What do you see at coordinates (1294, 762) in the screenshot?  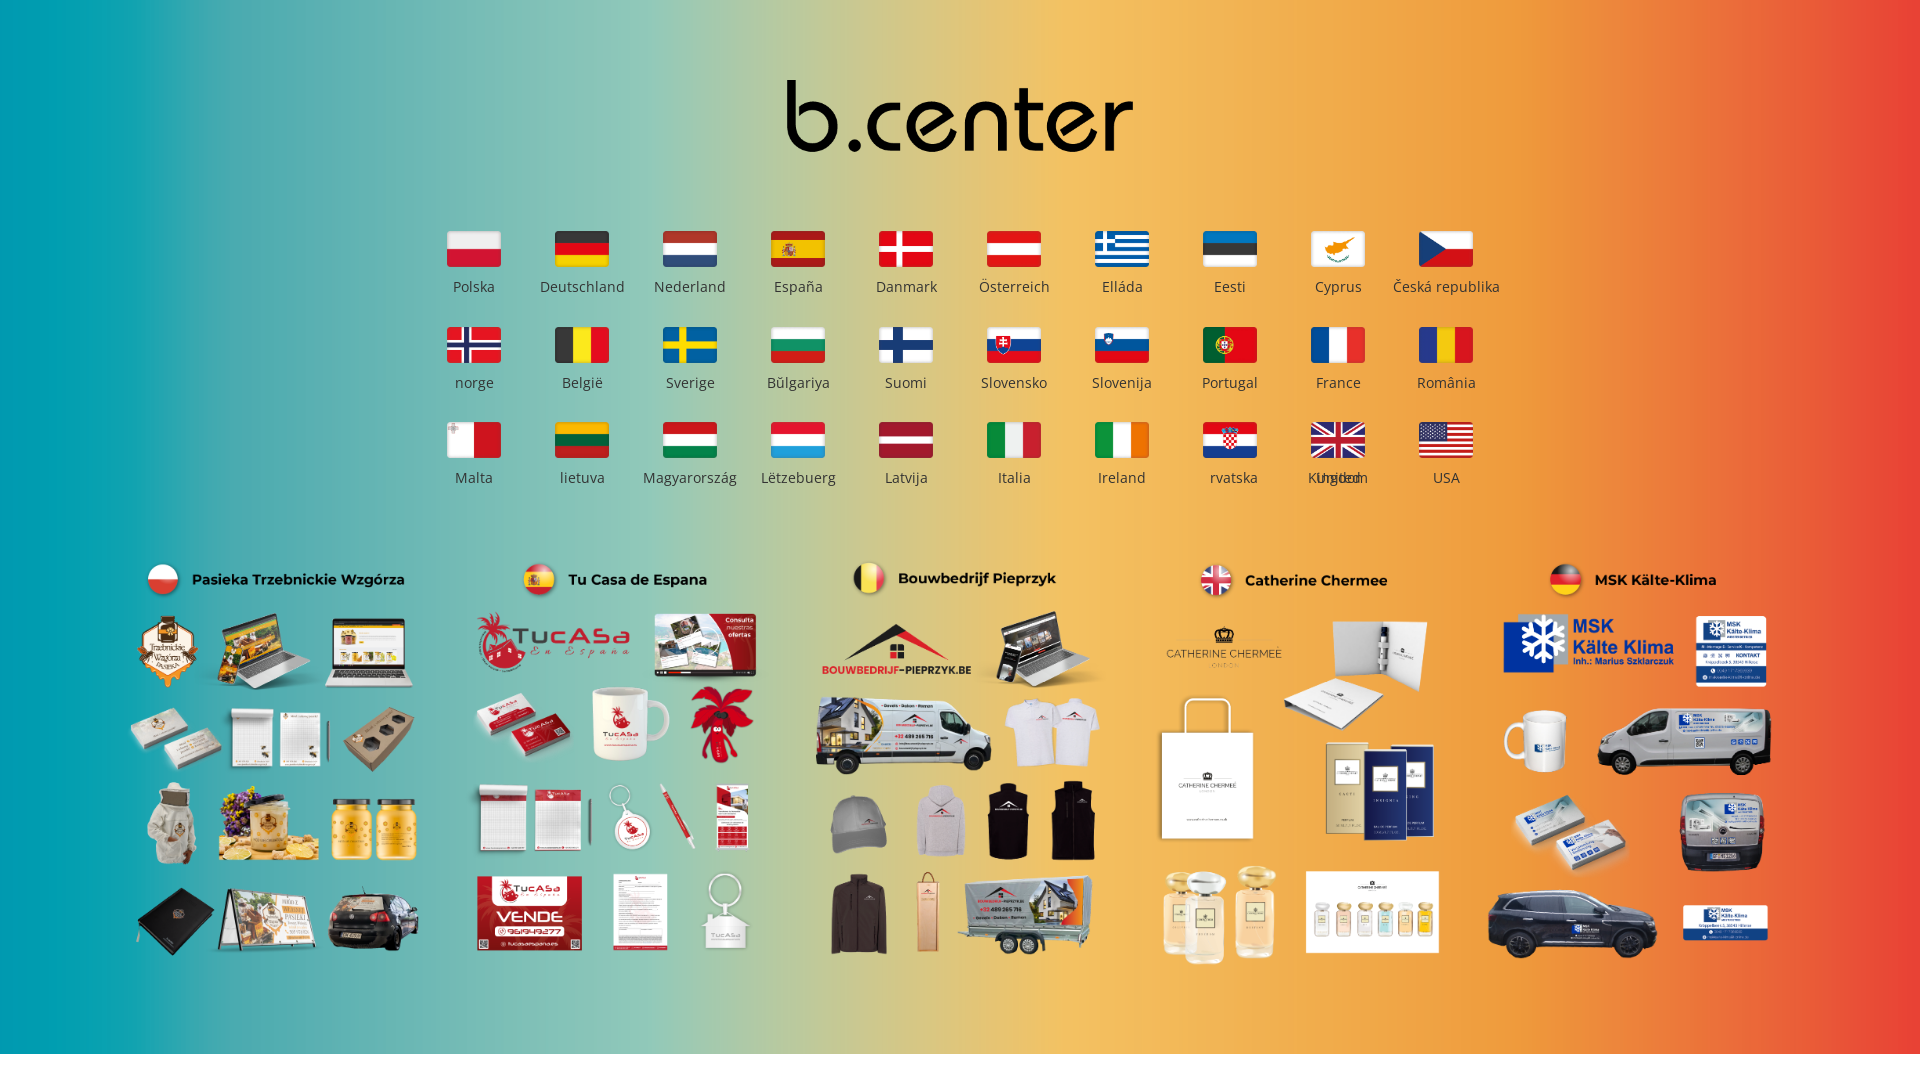 I see `catherine_chermee_4` at bounding box center [1294, 762].